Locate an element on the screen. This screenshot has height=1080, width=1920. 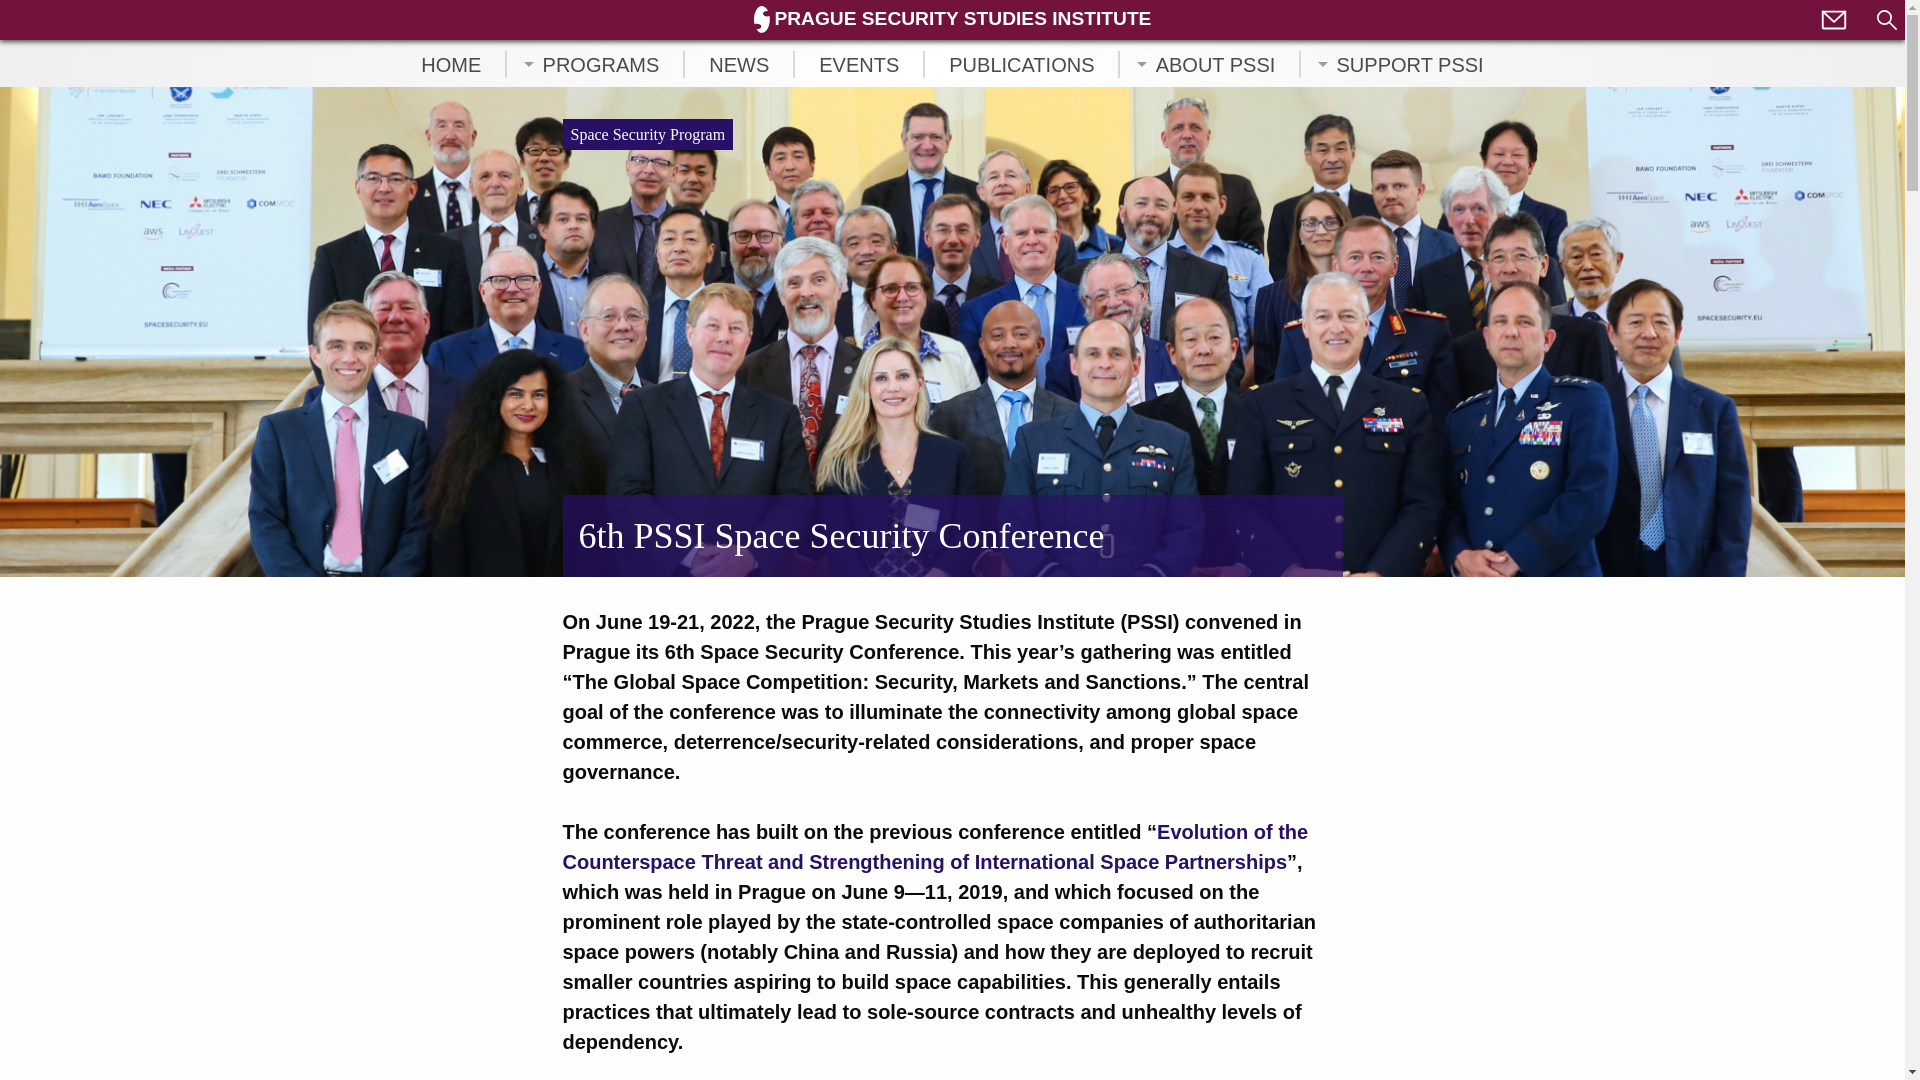
Subscribe to our Newsletter is located at coordinates (1833, 18).